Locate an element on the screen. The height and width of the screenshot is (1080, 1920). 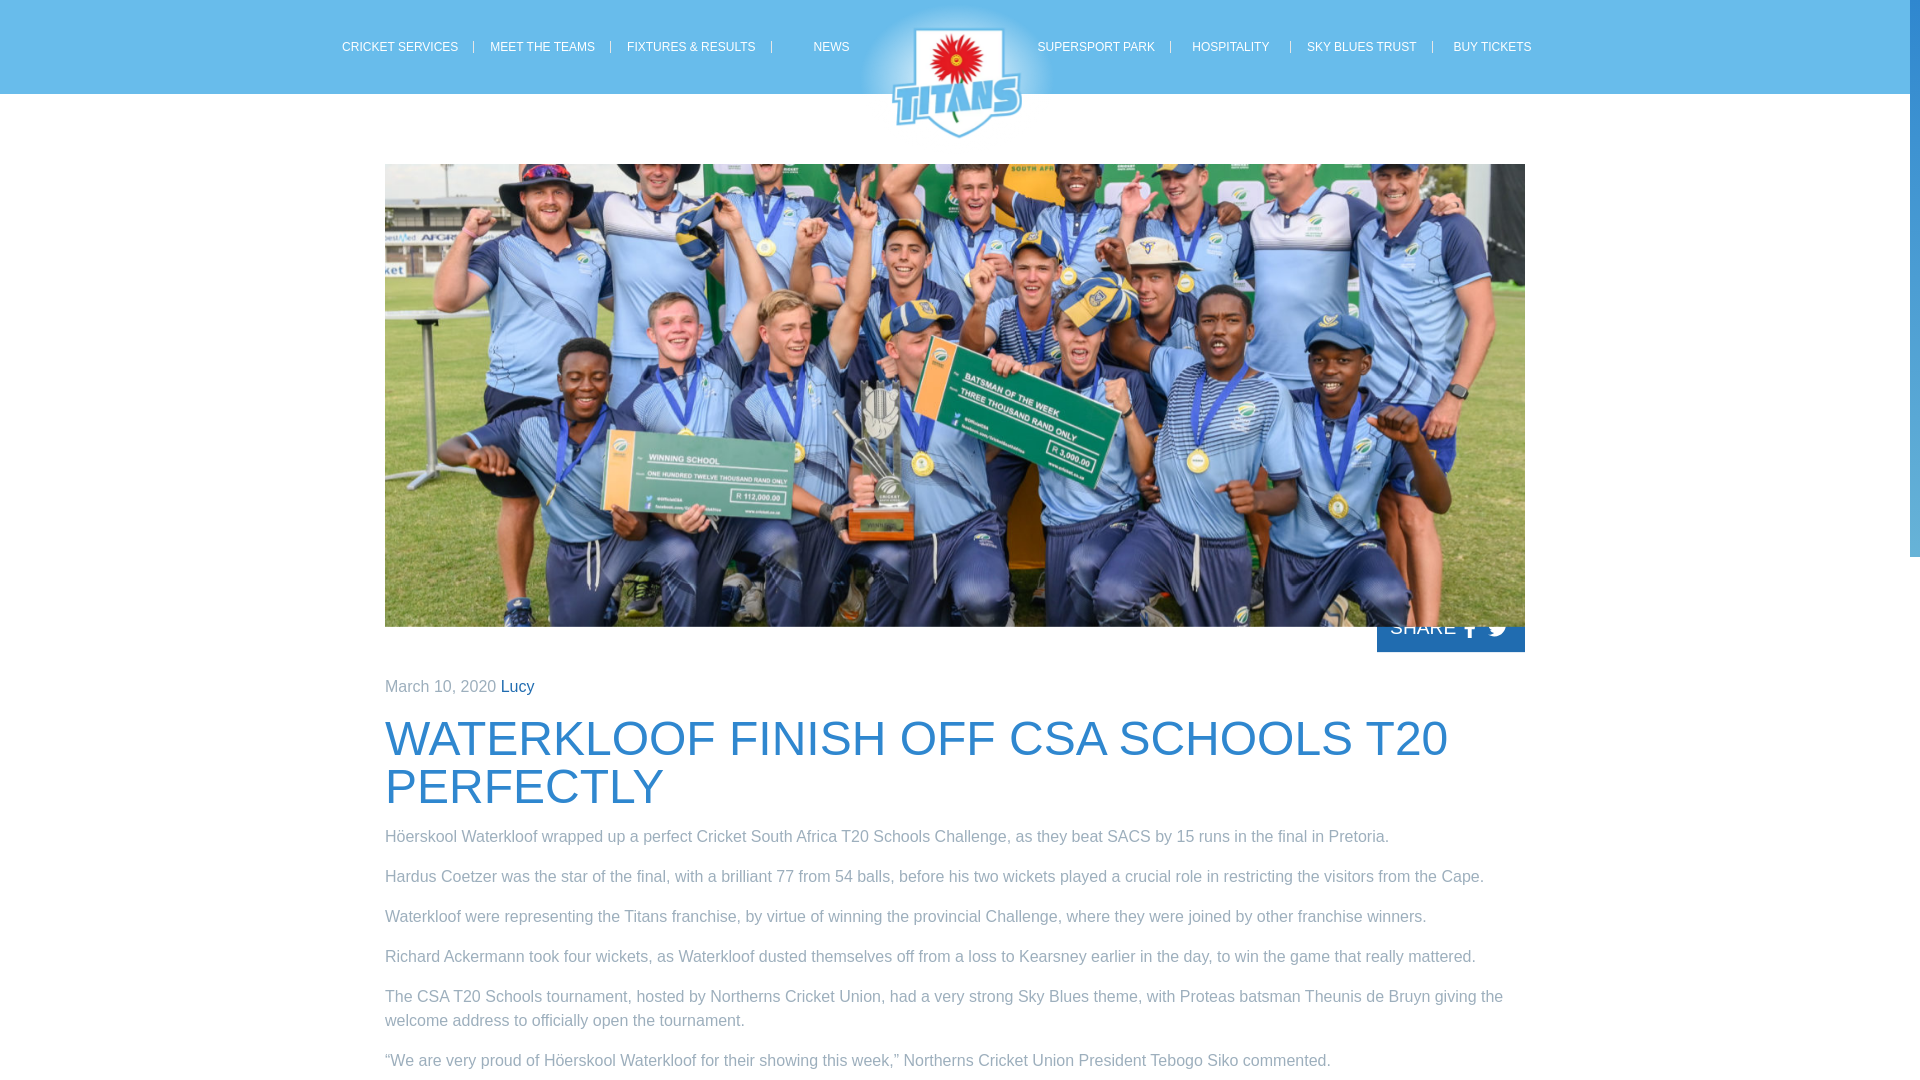
NEWS is located at coordinates (832, 47).